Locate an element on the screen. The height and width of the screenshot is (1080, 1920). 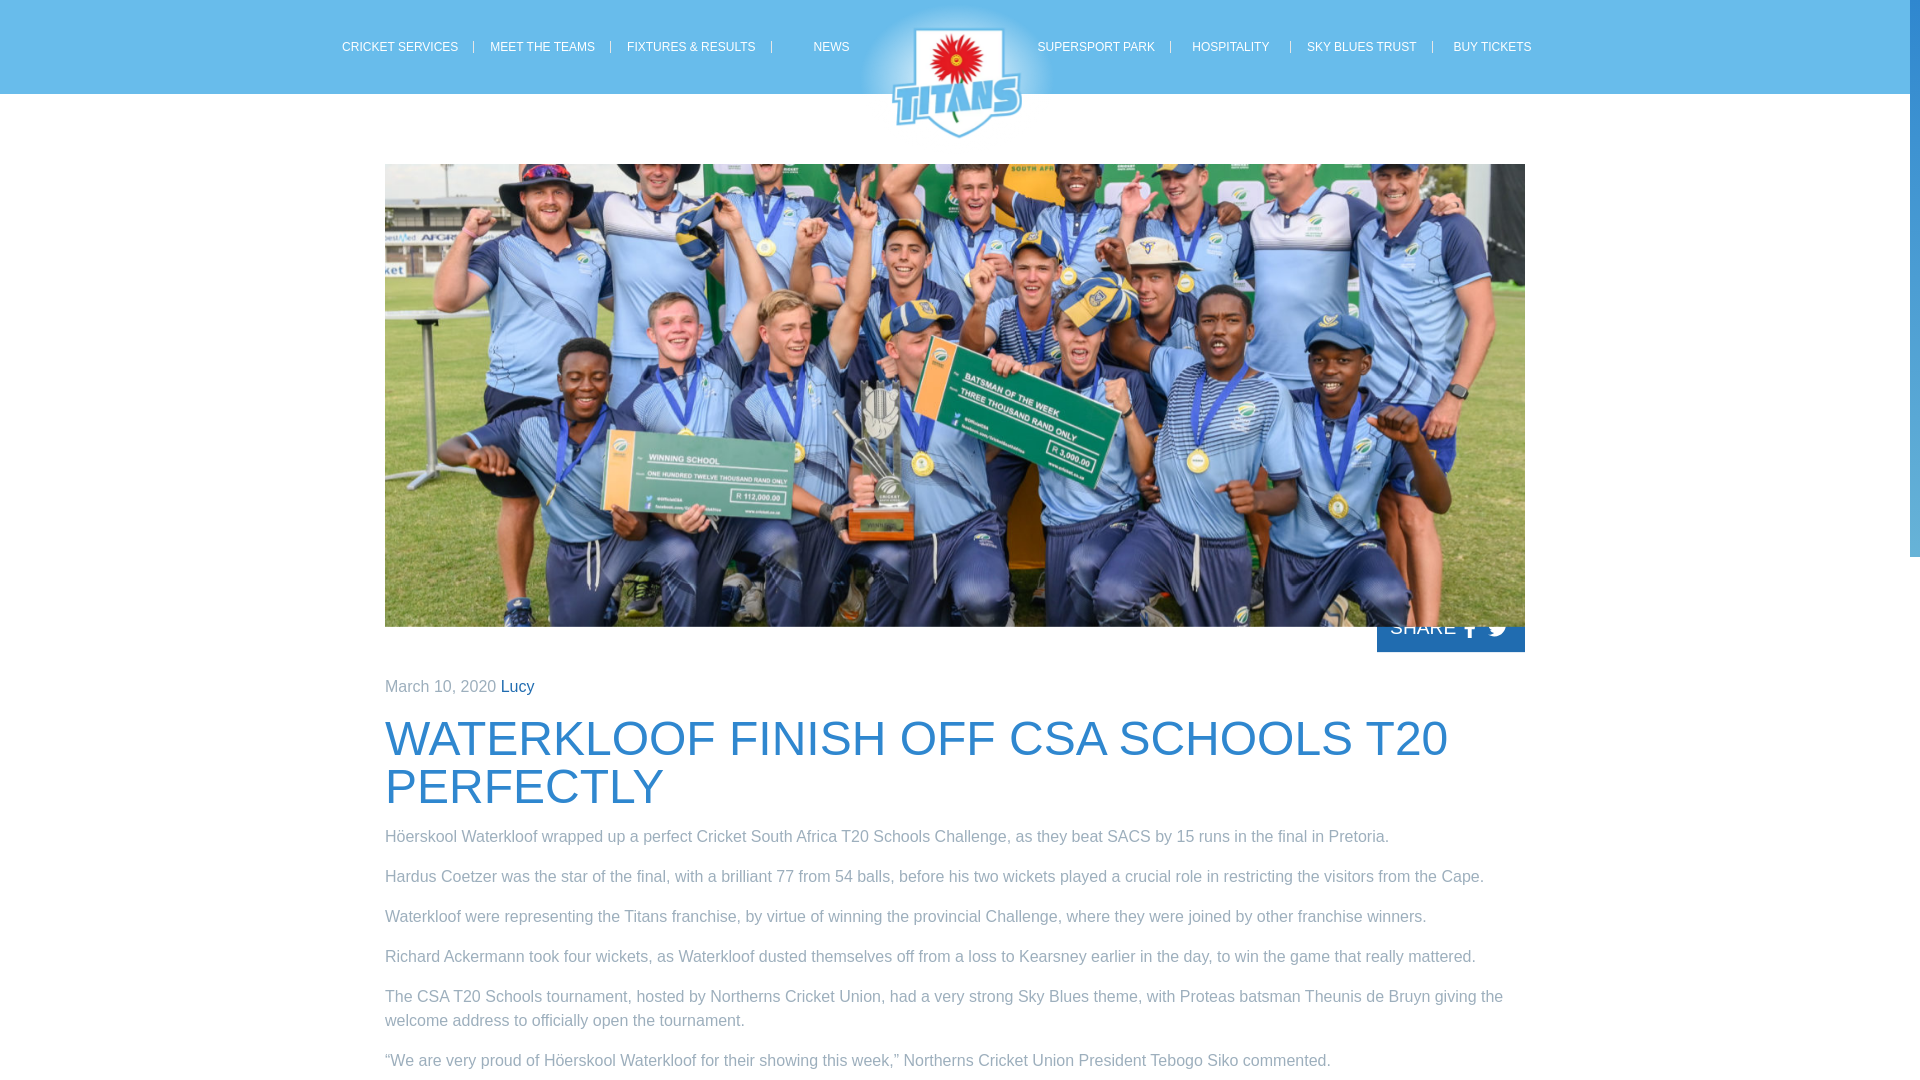
NEWS is located at coordinates (832, 47).